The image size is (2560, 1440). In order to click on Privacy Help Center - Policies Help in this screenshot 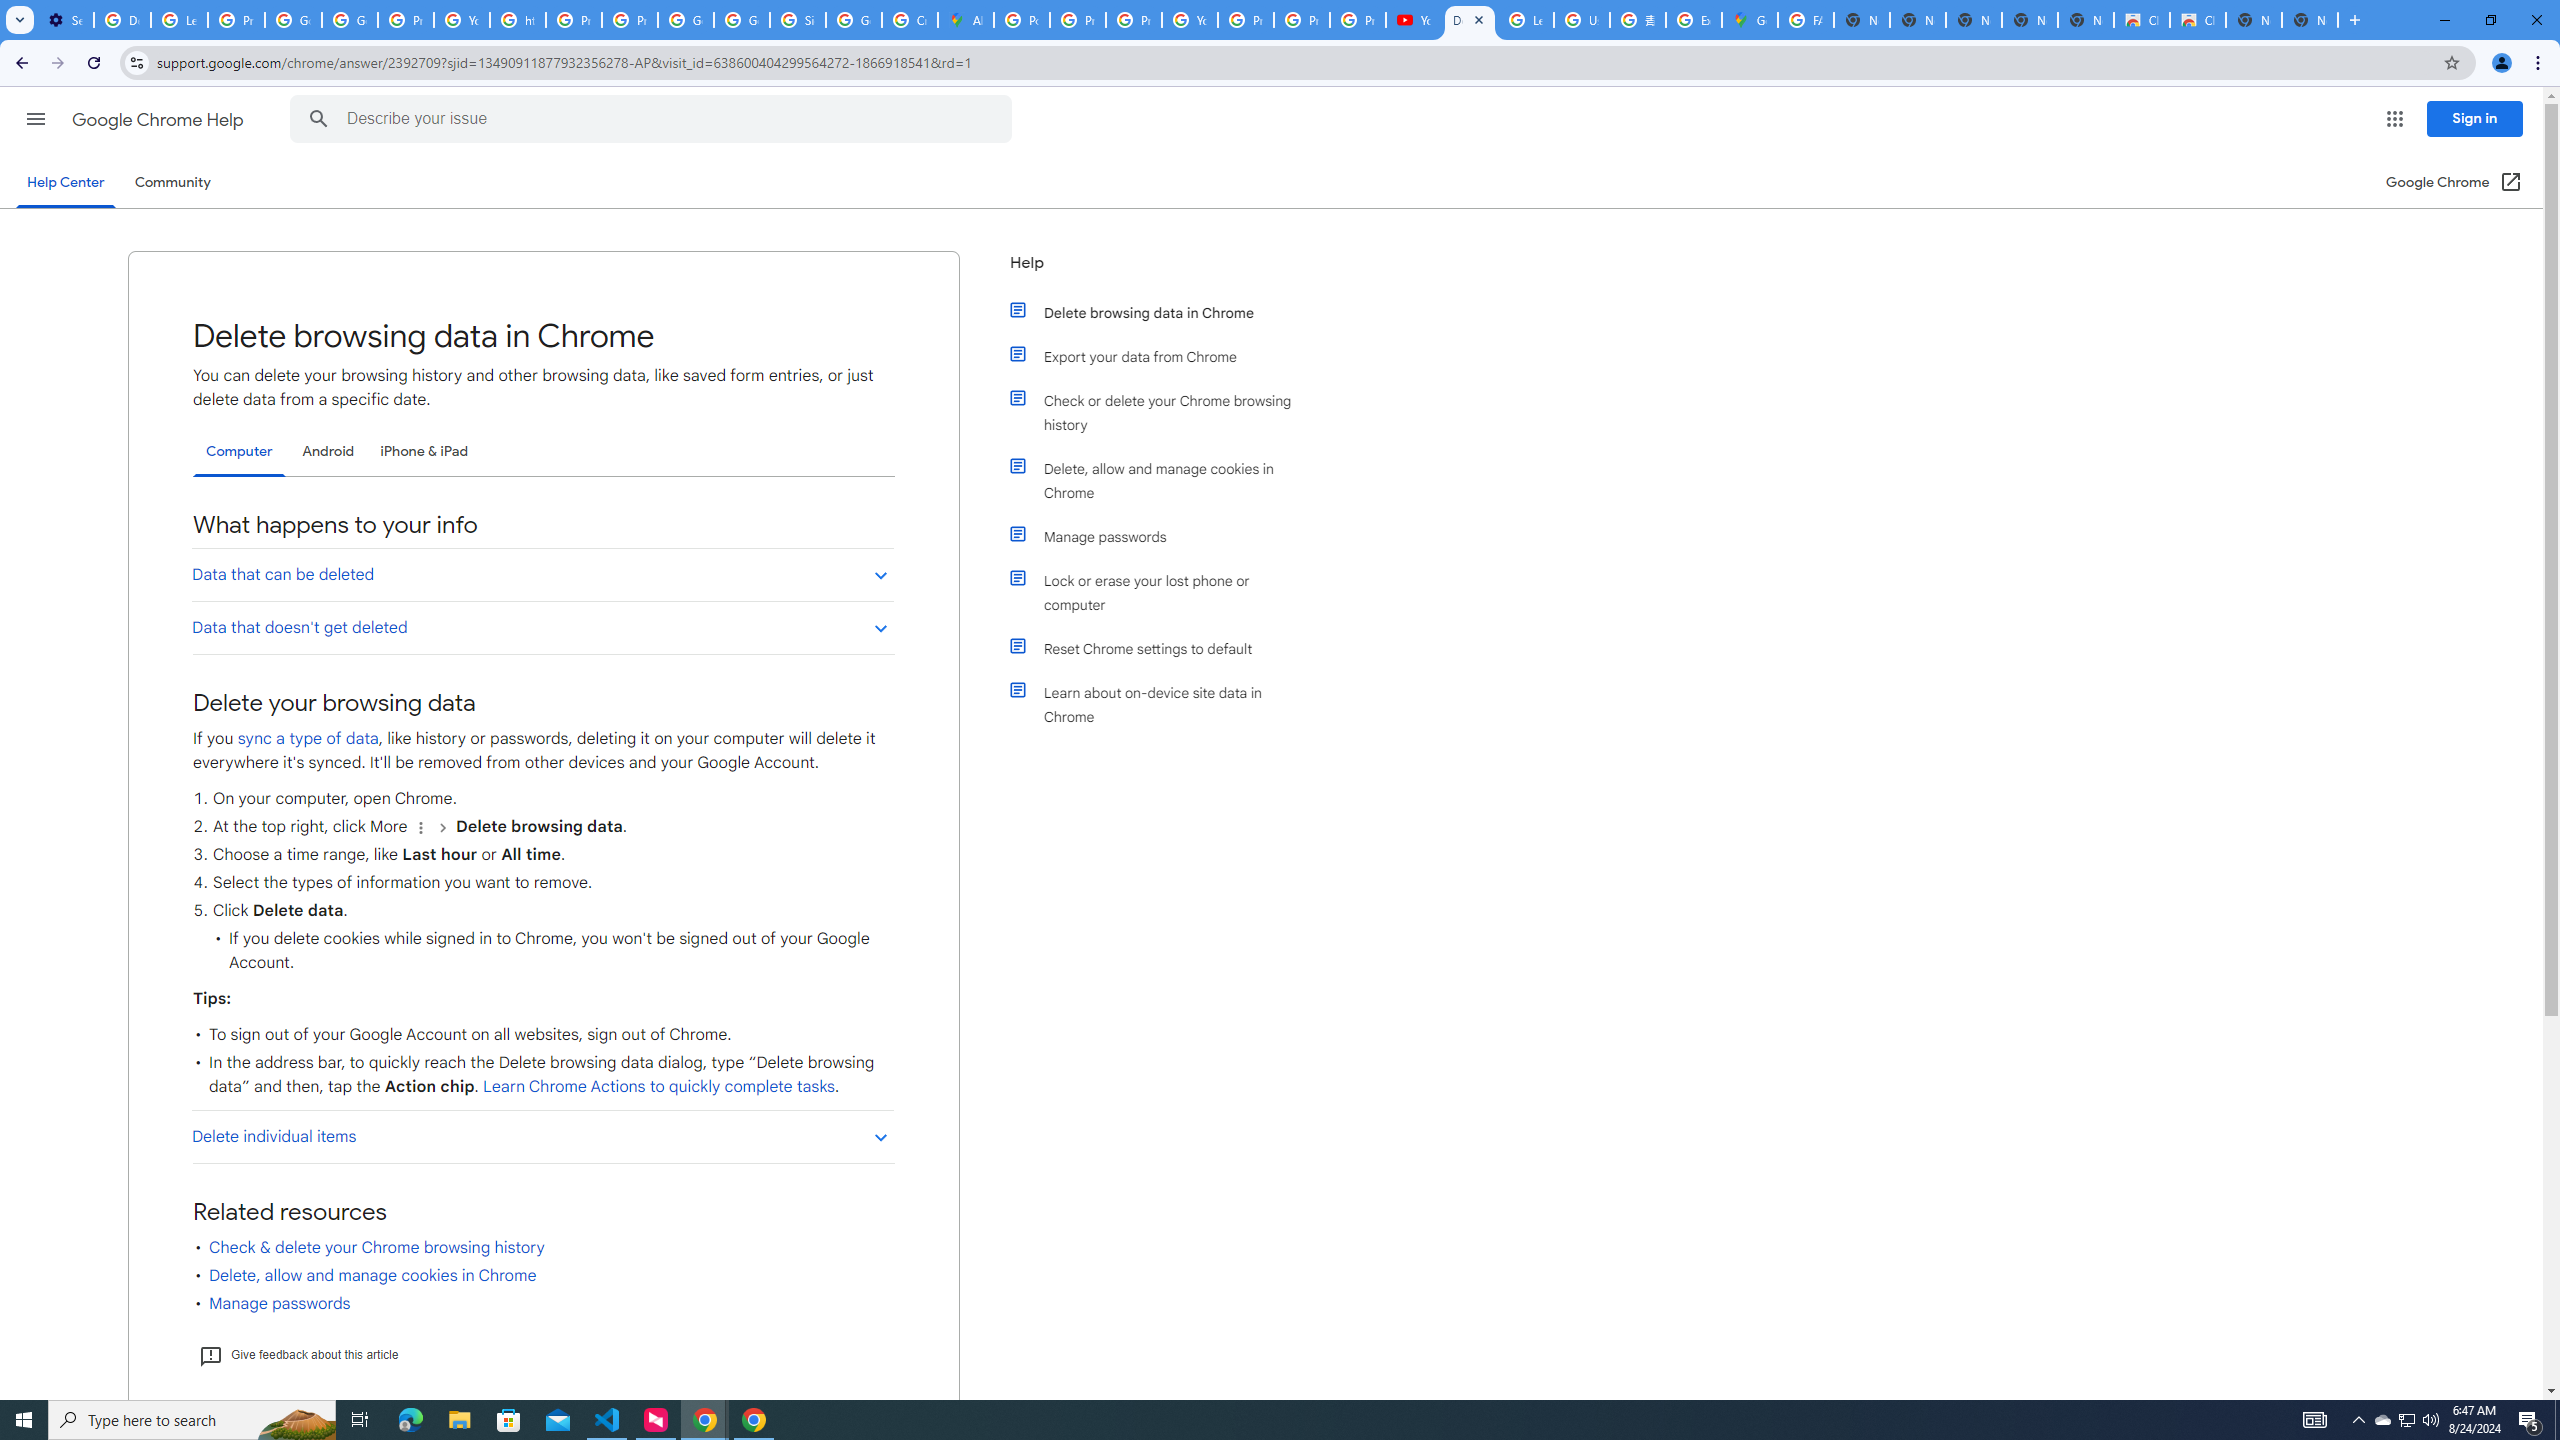, I will do `click(574, 20)`.